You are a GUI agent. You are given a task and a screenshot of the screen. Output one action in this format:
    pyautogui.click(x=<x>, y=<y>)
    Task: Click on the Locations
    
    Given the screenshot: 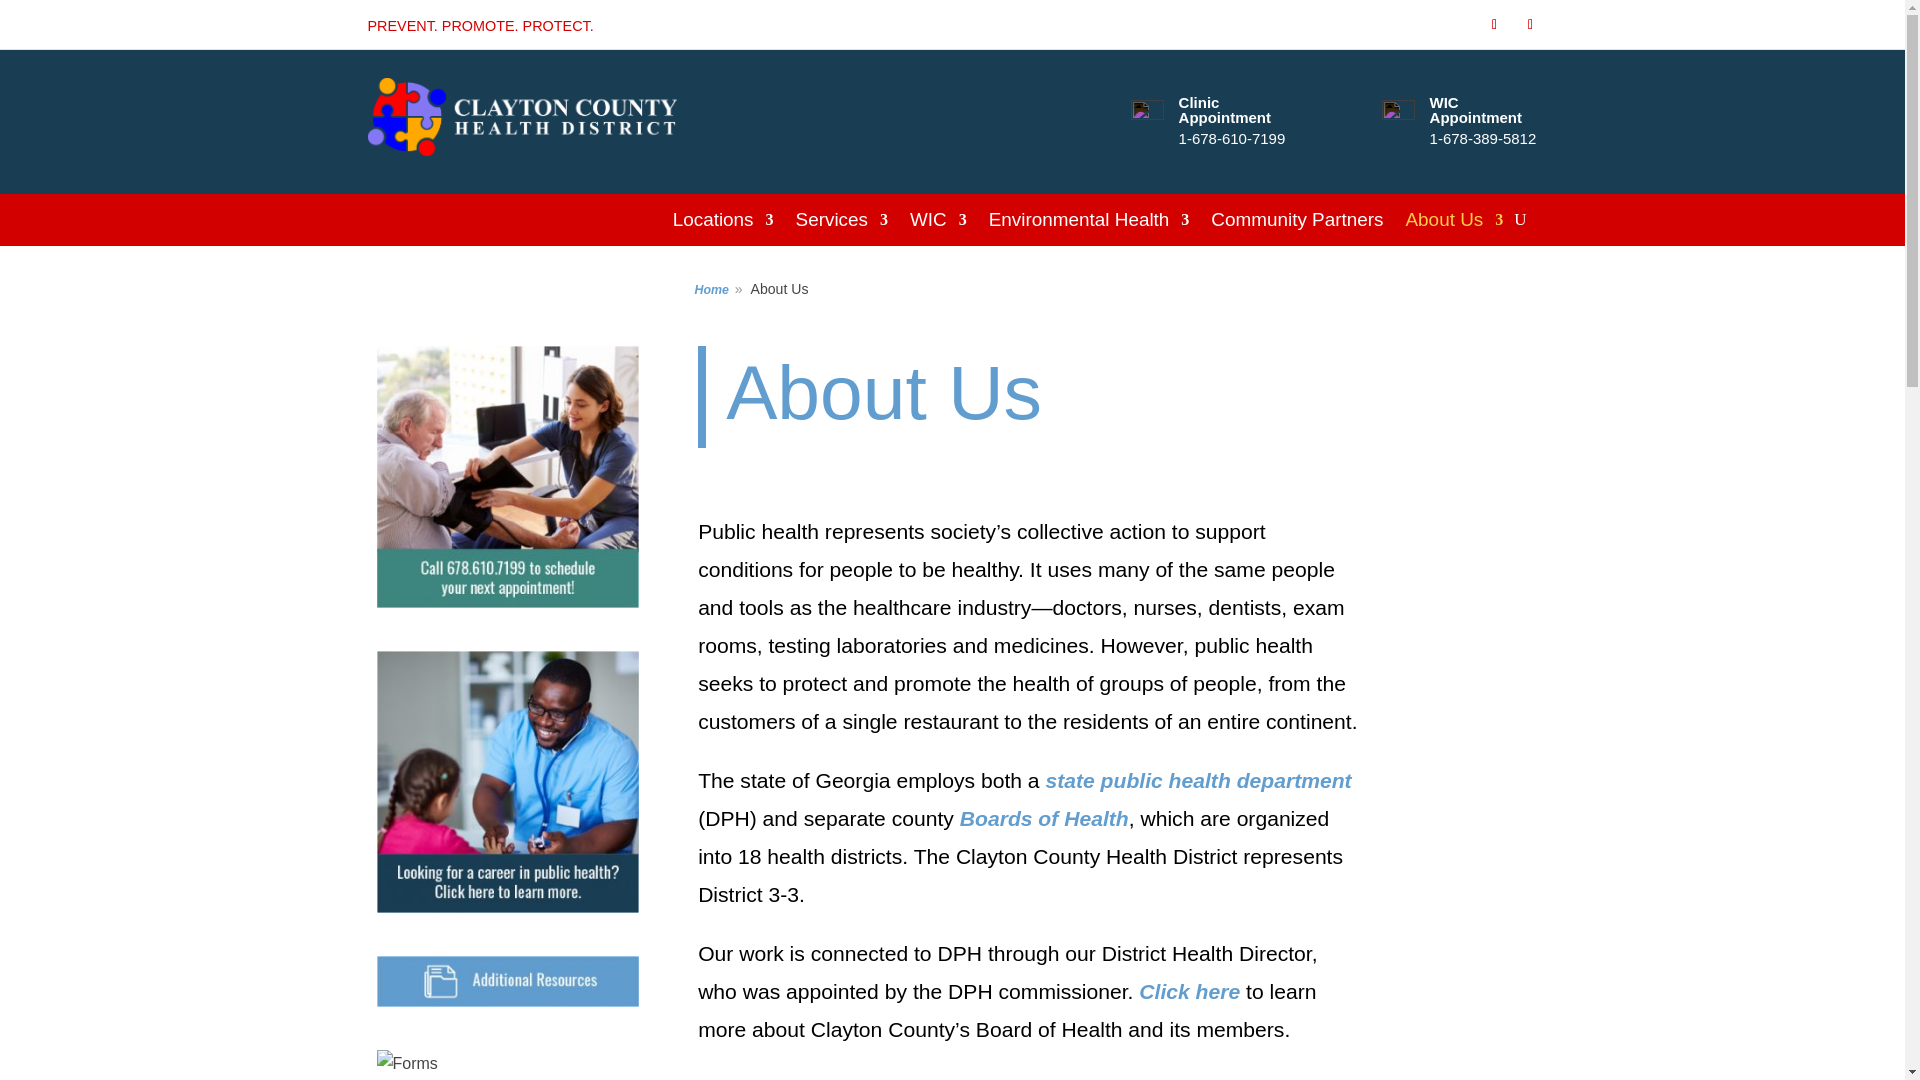 What is the action you would take?
    pyautogui.click(x=723, y=224)
    